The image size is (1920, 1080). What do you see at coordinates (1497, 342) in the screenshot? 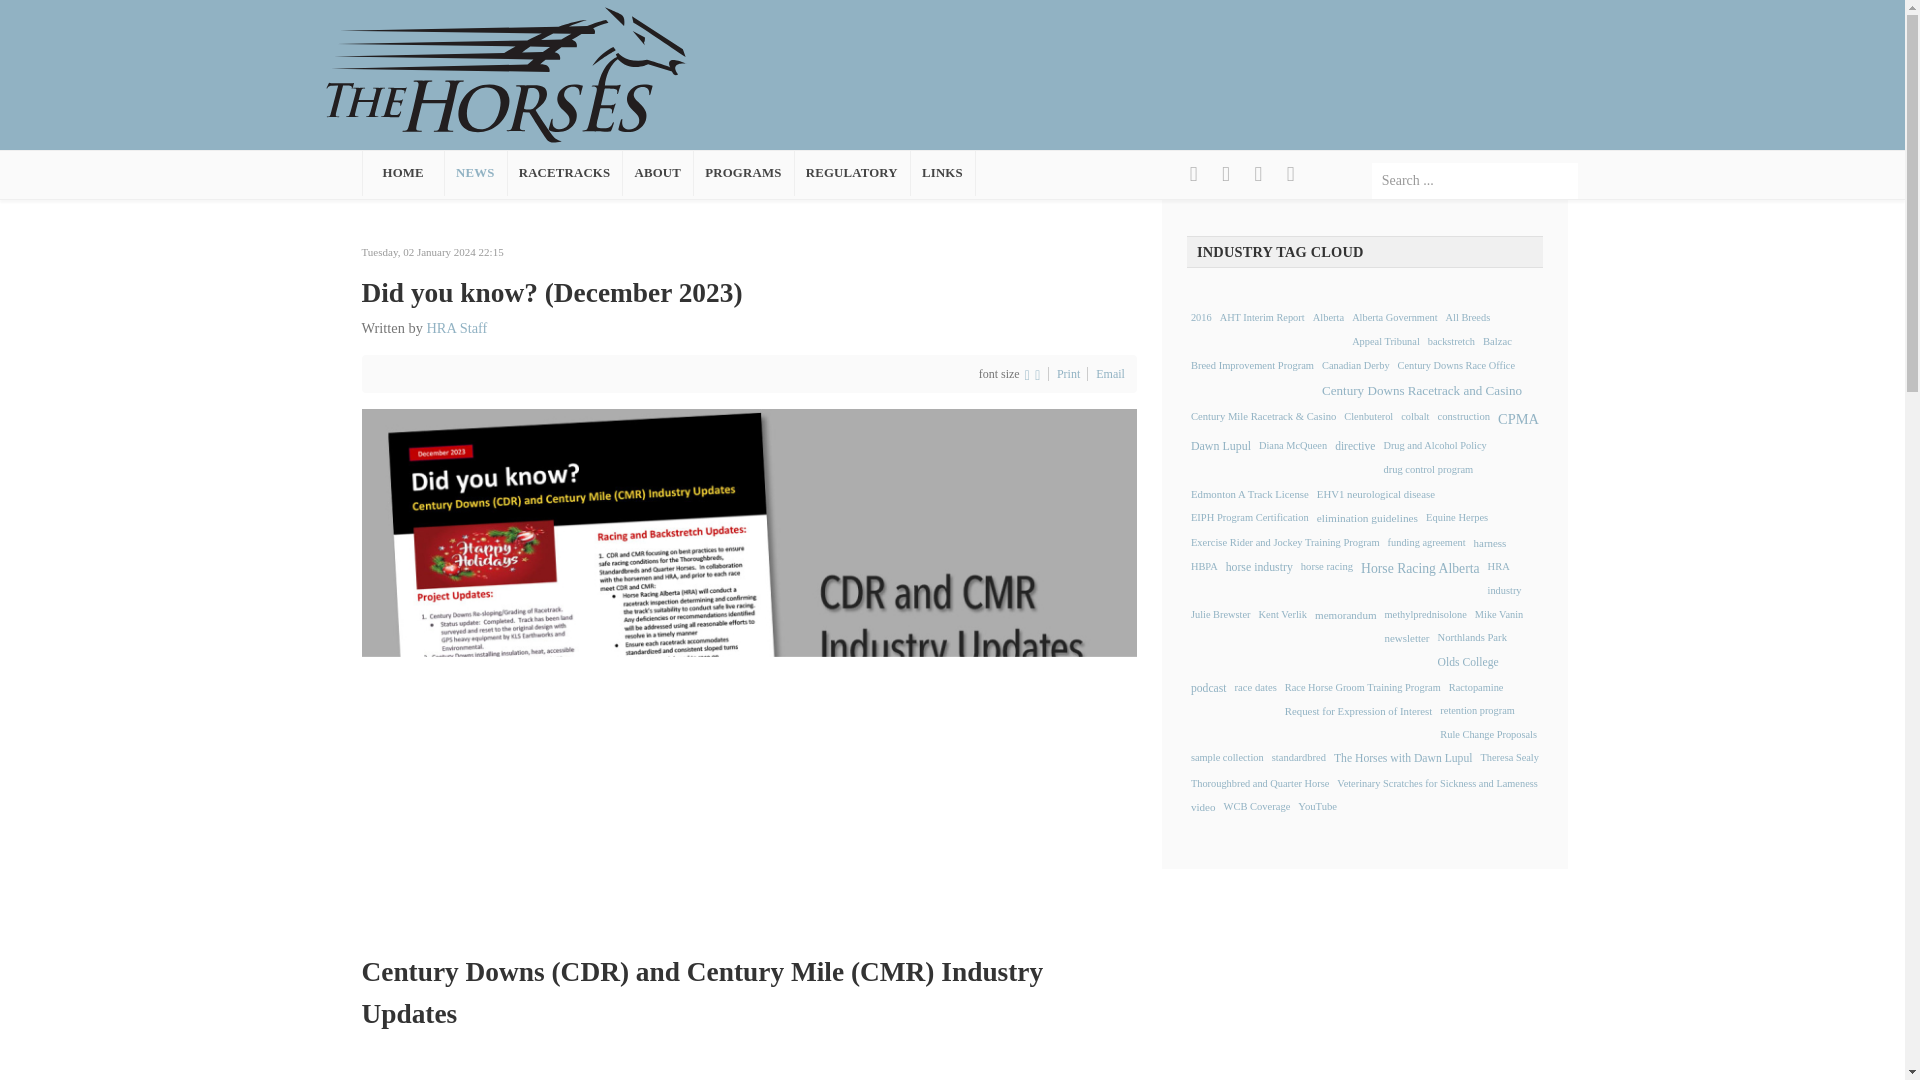
I see `4 items tagged with Balzac` at bounding box center [1497, 342].